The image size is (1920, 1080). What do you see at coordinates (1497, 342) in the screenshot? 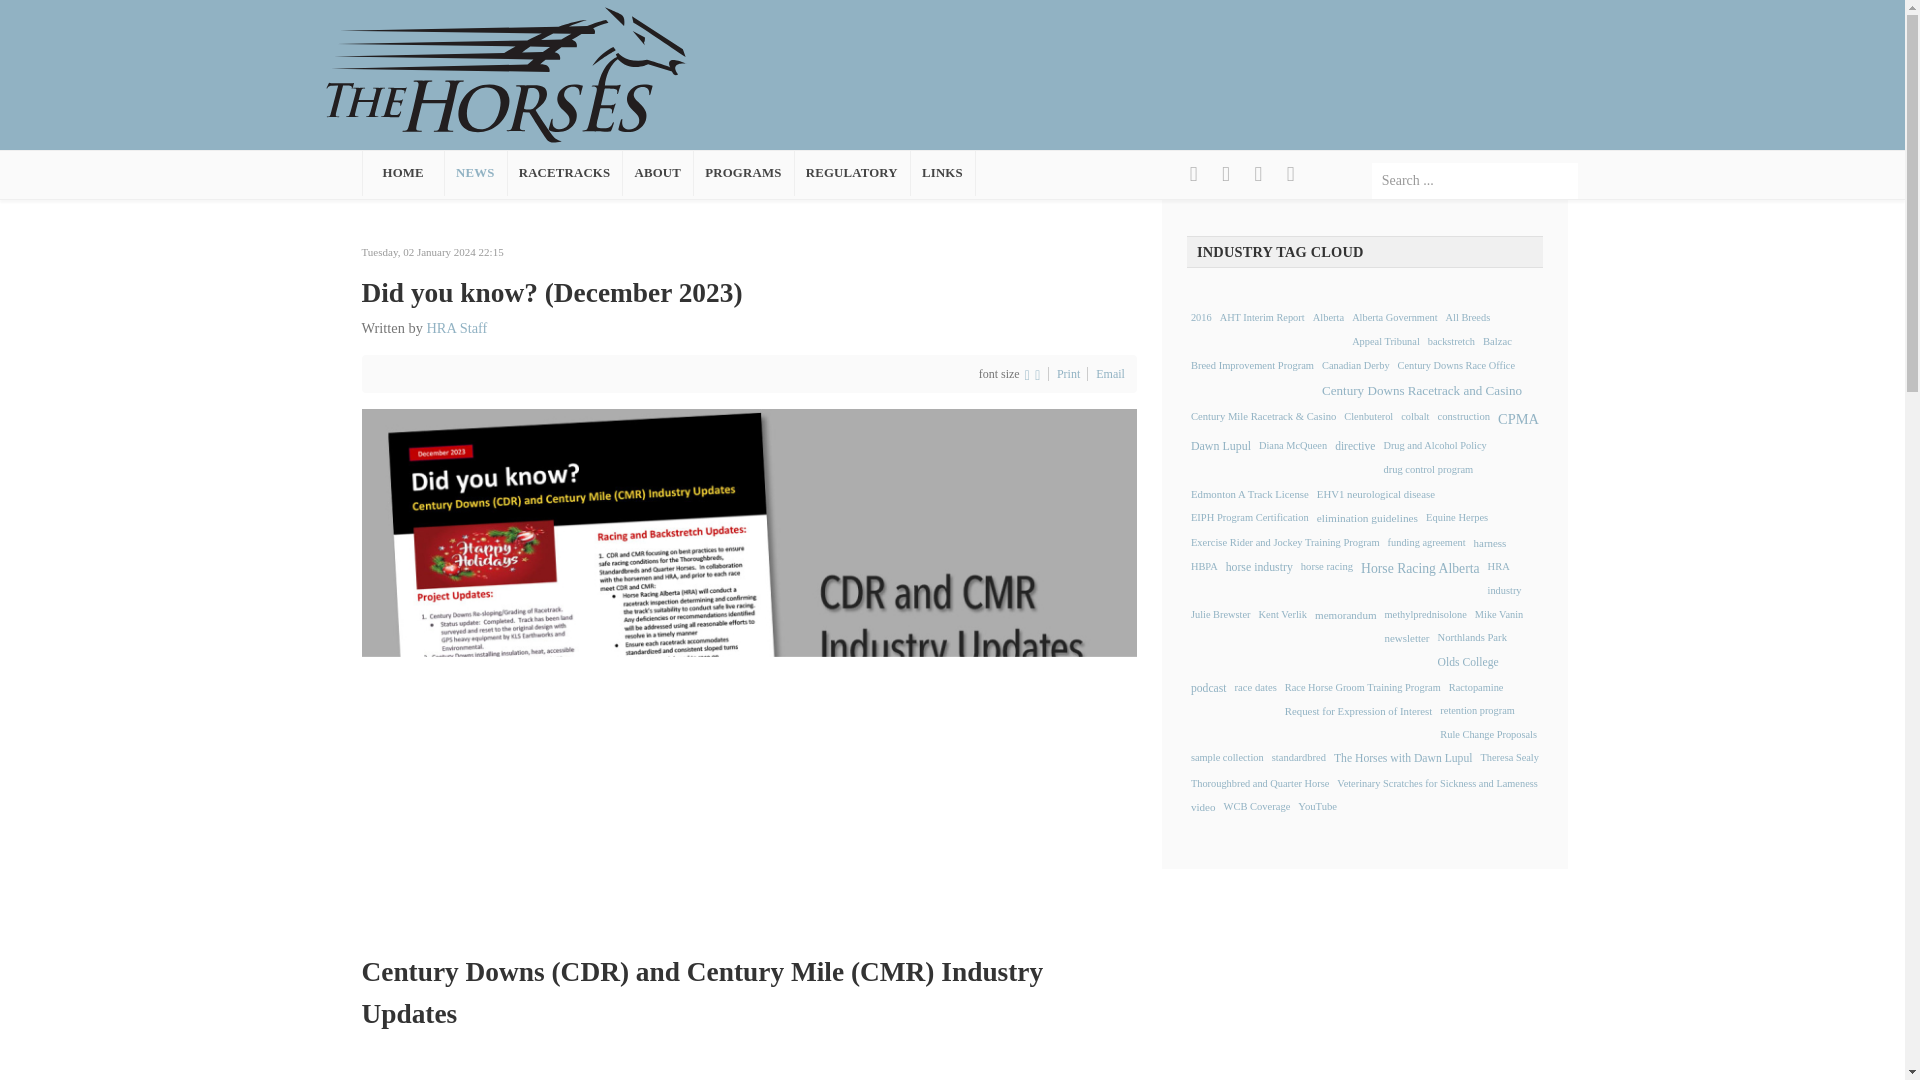
I see `4 items tagged with Balzac` at bounding box center [1497, 342].